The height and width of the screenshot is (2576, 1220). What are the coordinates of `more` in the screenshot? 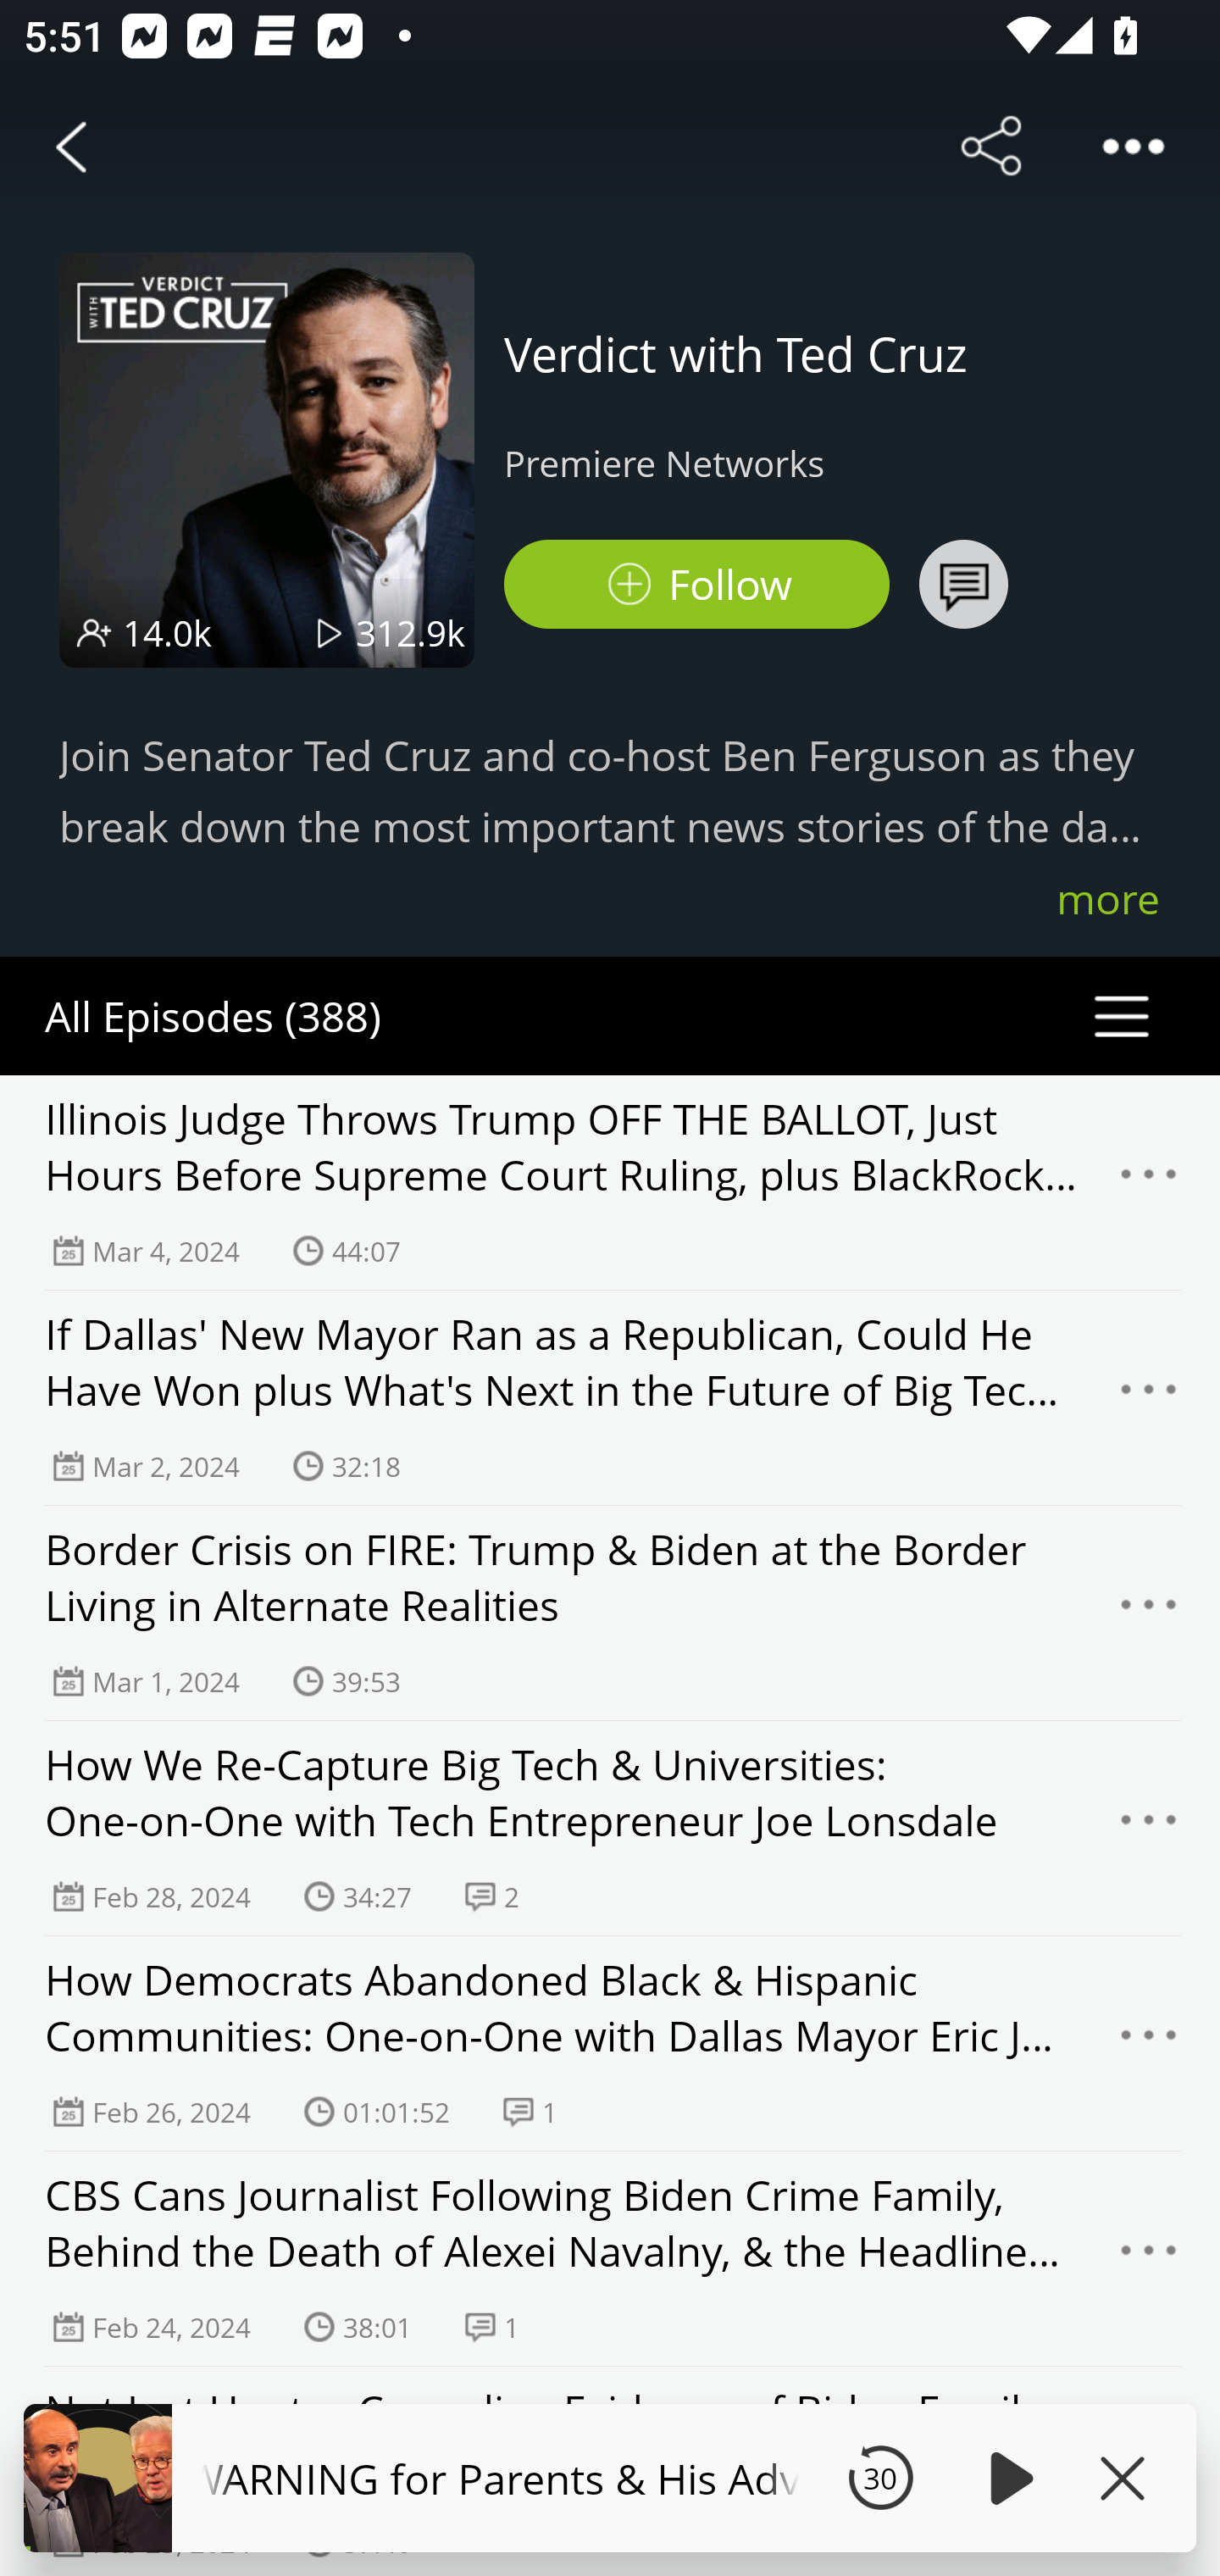 It's located at (1108, 898).